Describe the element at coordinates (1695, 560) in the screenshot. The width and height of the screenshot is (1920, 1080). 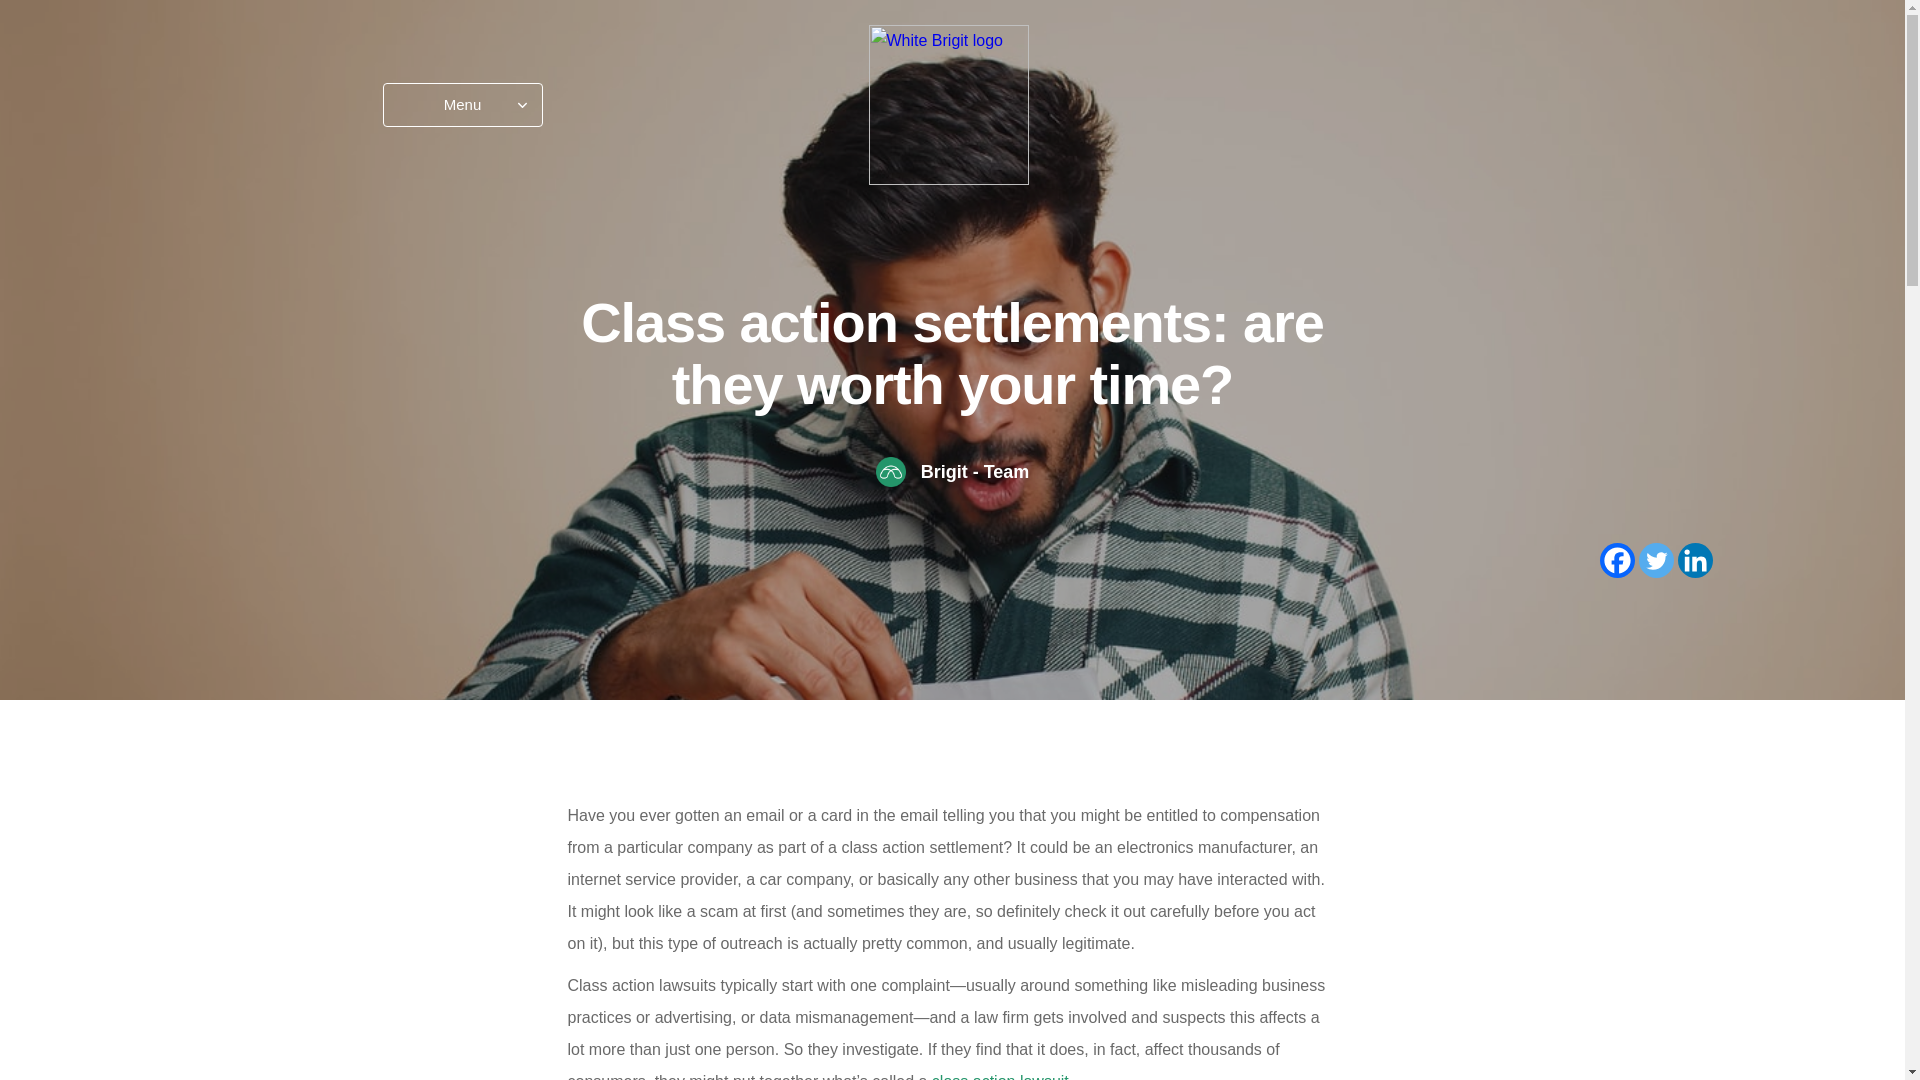
I see `Linkedin` at that location.